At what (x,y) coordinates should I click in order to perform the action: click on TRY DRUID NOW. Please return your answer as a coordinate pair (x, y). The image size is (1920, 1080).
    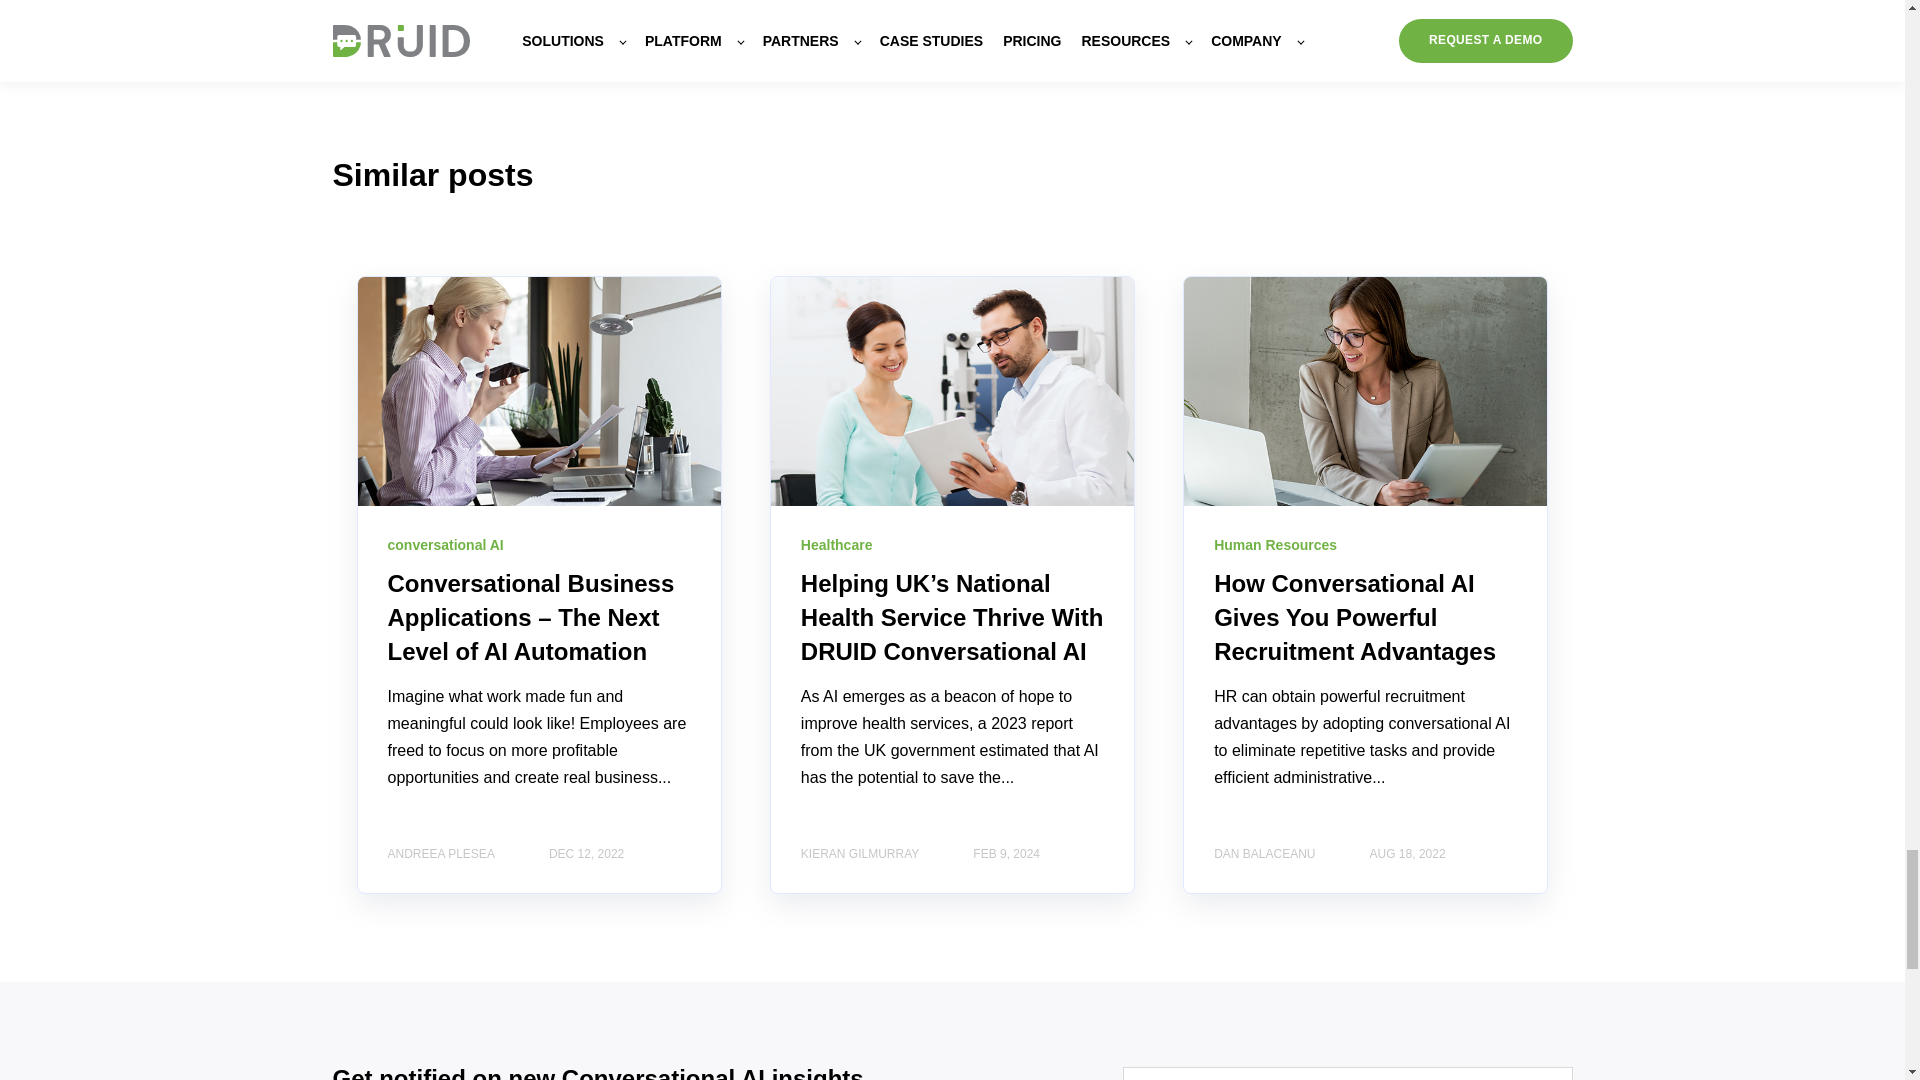
    Looking at the image, I should click on (952, 12).